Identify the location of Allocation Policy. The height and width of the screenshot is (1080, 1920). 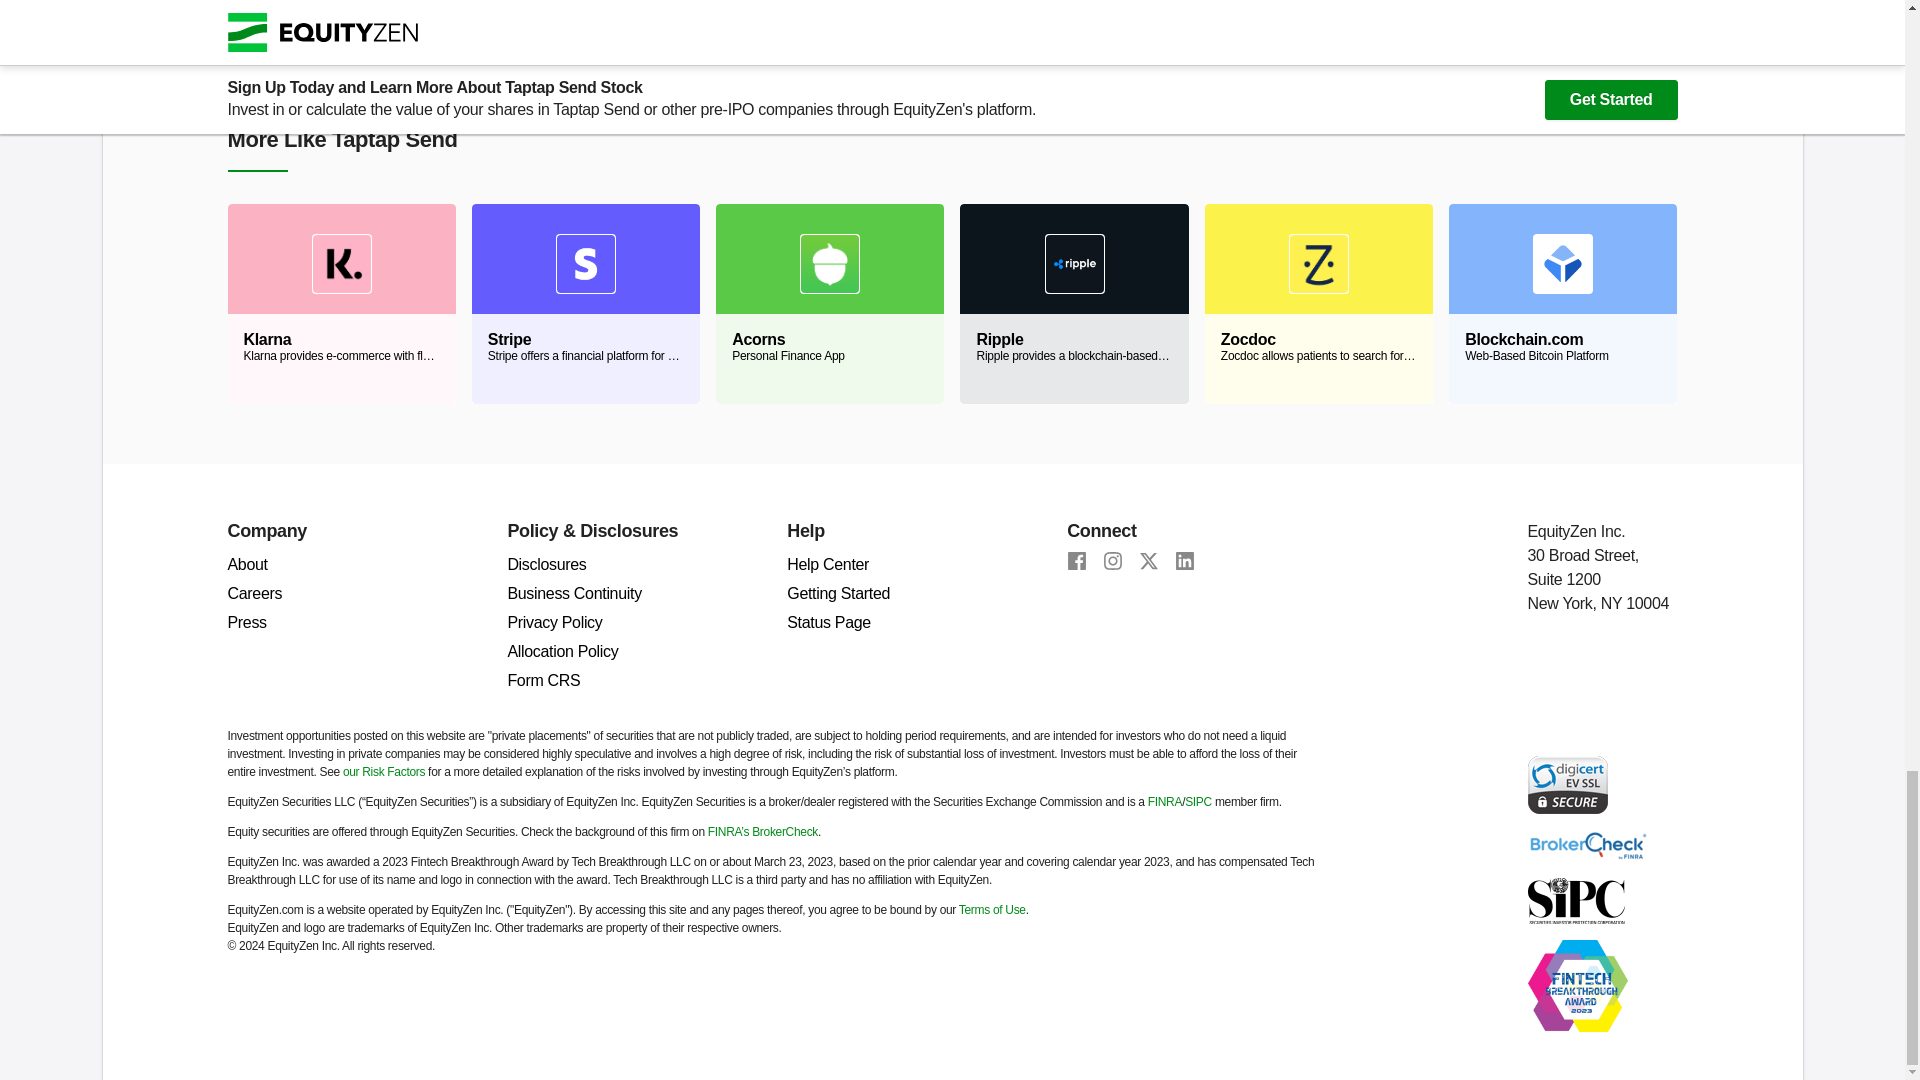
(562, 650).